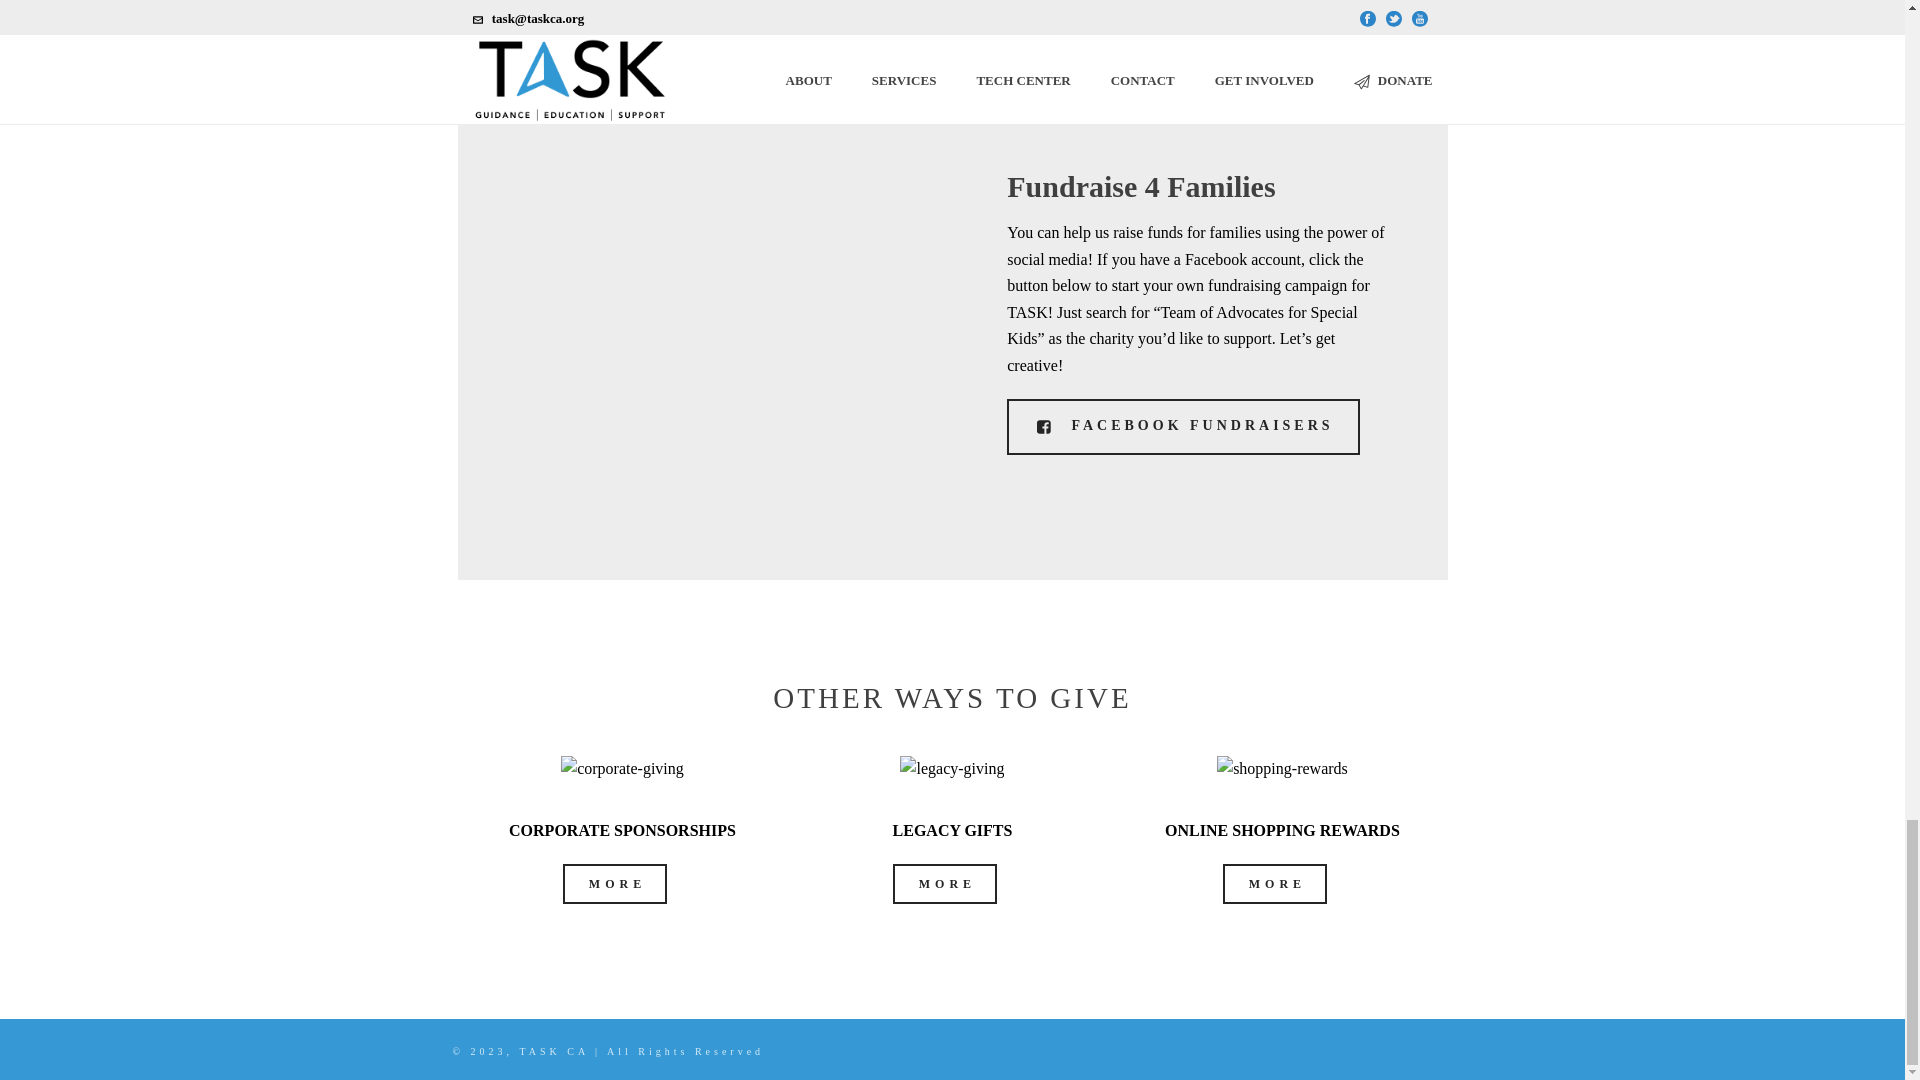 The height and width of the screenshot is (1080, 1920). Describe the element at coordinates (622, 770) in the screenshot. I see `corporate-giving` at that location.